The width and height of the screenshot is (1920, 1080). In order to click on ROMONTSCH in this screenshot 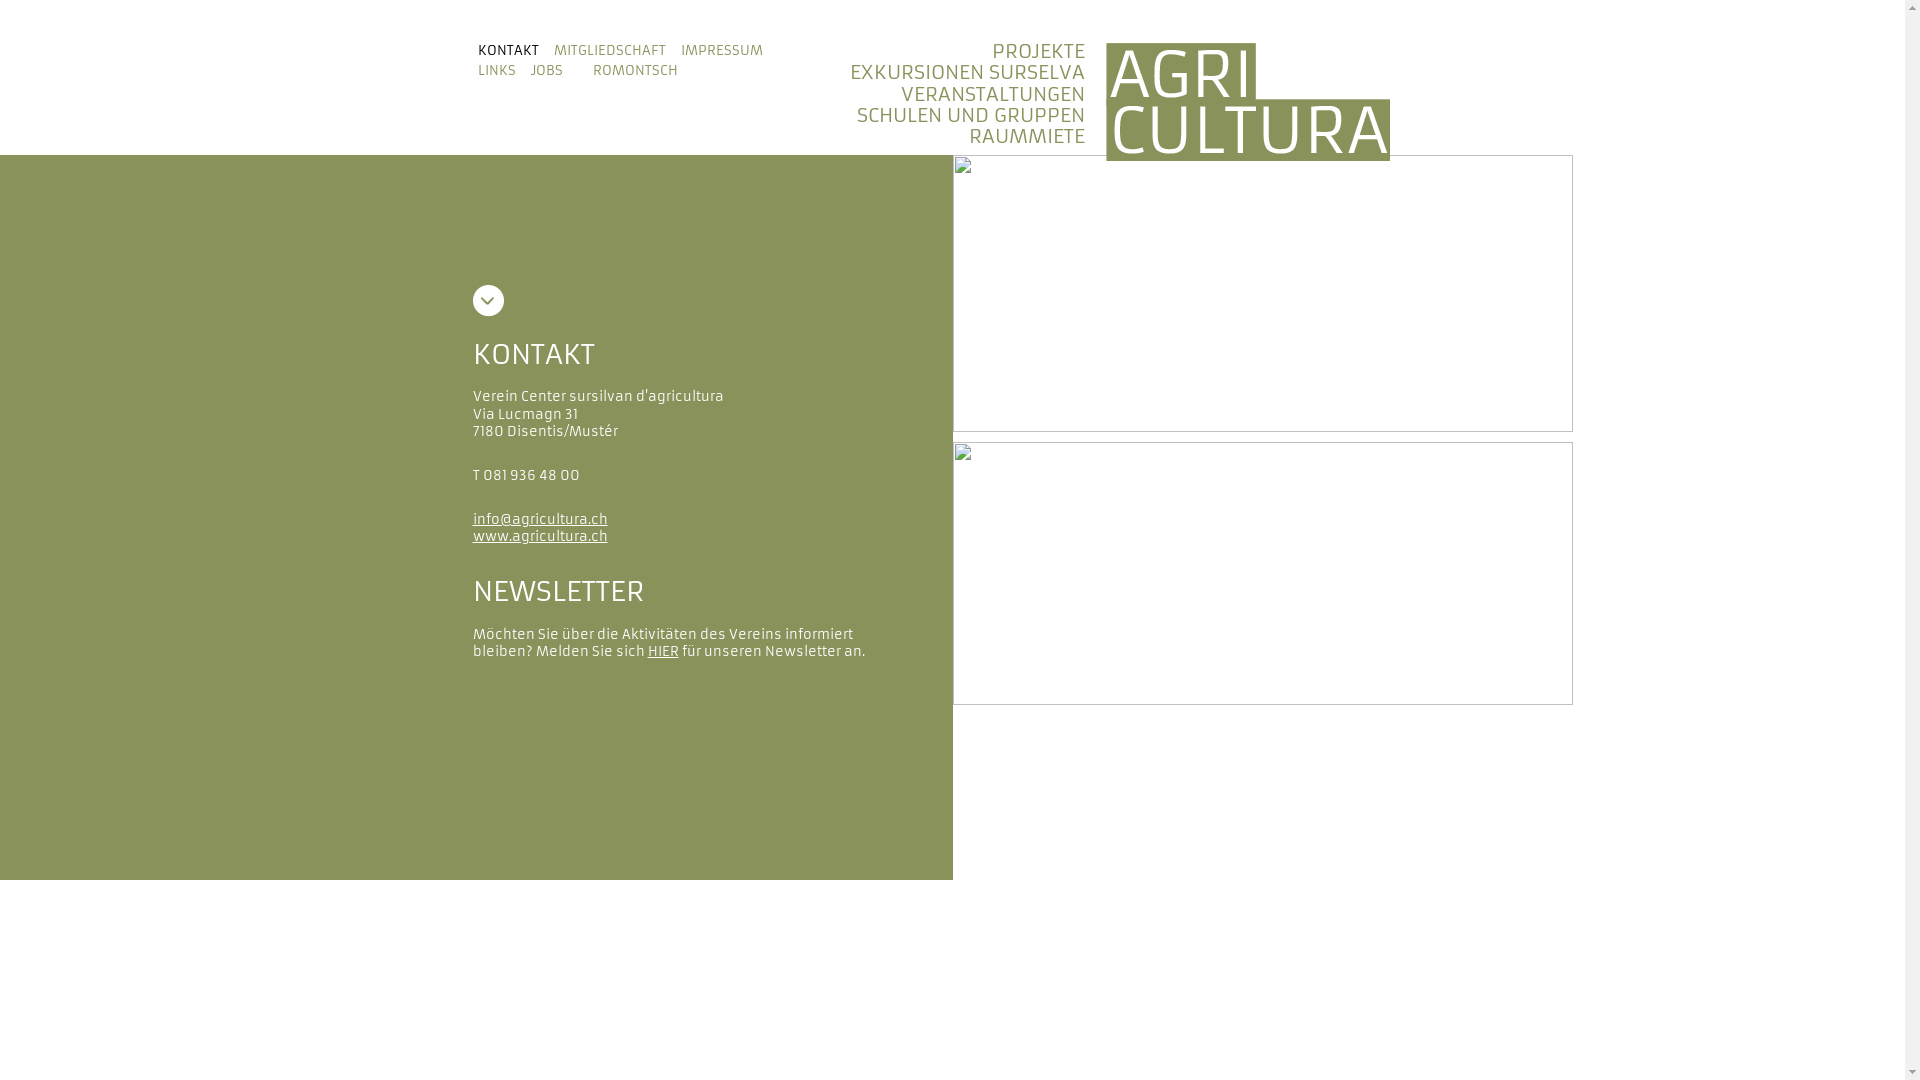, I will do `click(634, 71)`.